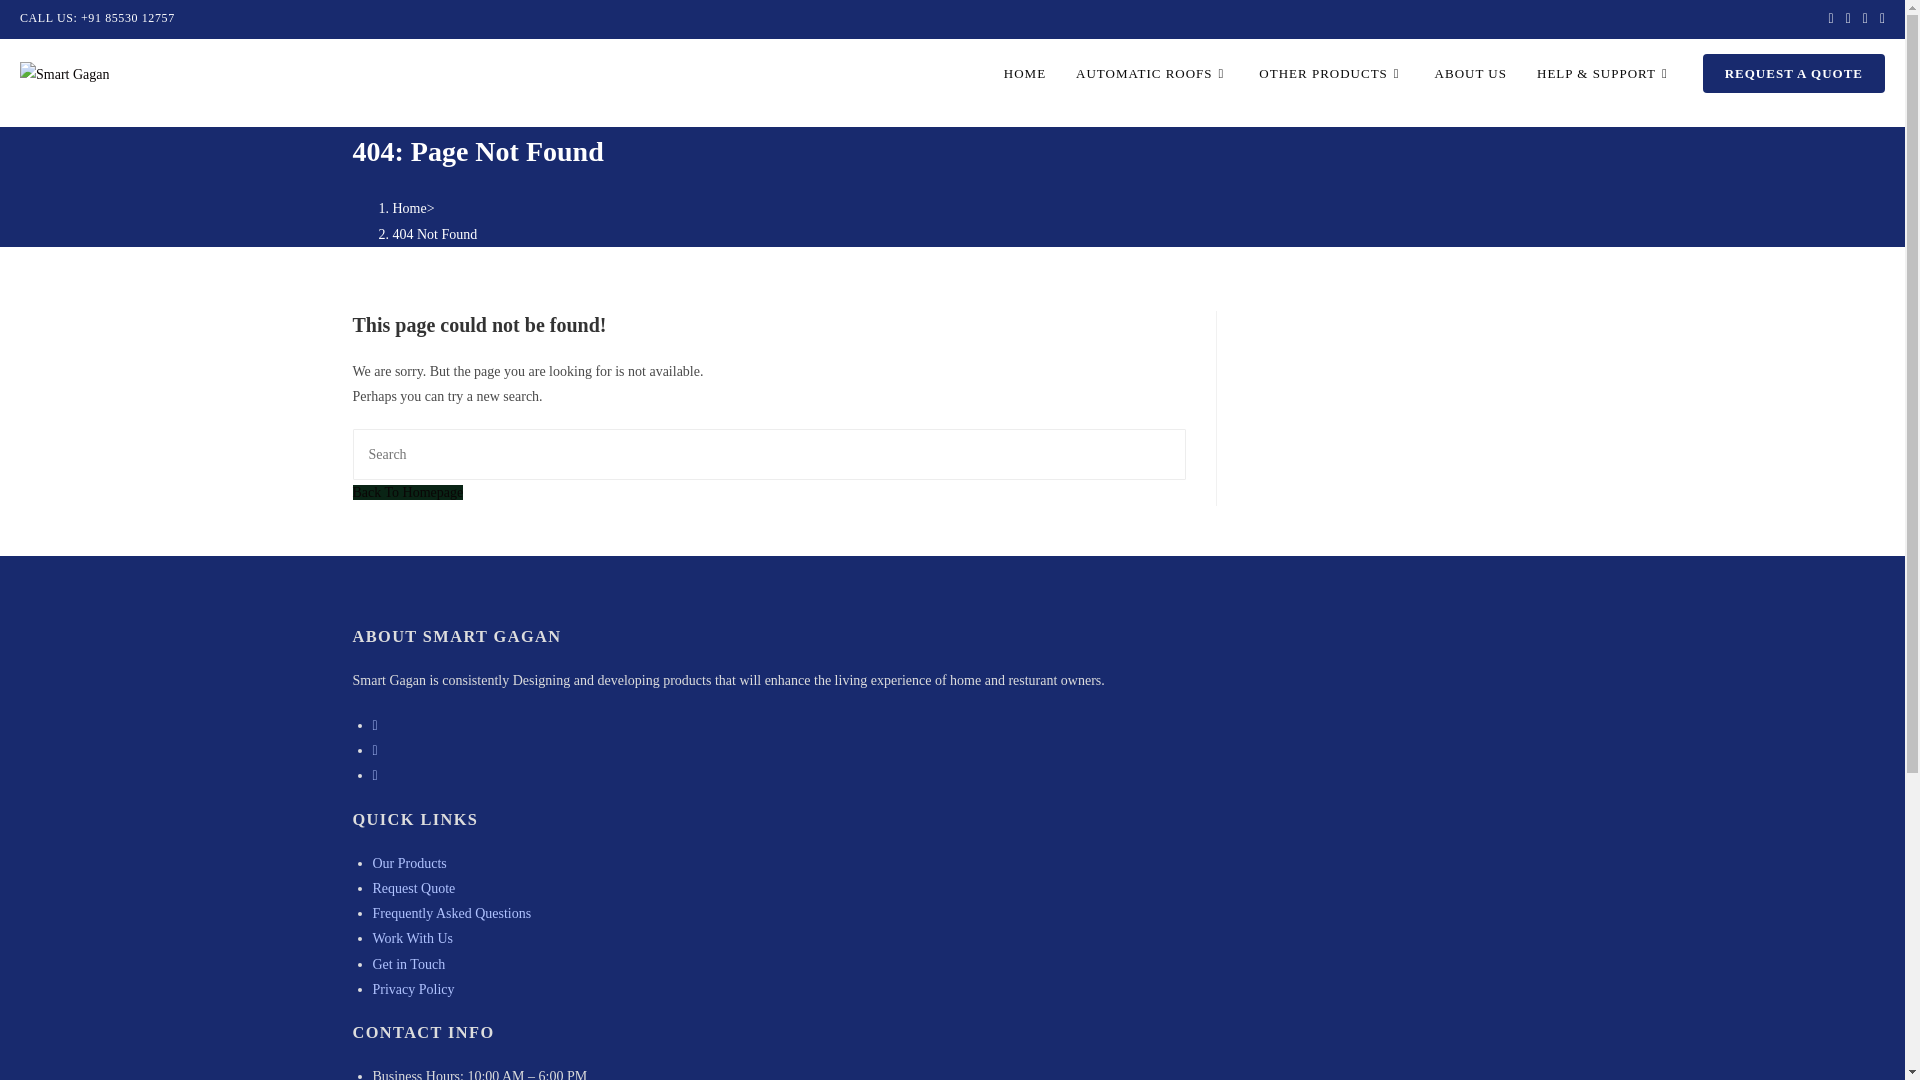  Describe the element at coordinates (1471, 74) in the screenshot. I see `ABOUT US` at that location.